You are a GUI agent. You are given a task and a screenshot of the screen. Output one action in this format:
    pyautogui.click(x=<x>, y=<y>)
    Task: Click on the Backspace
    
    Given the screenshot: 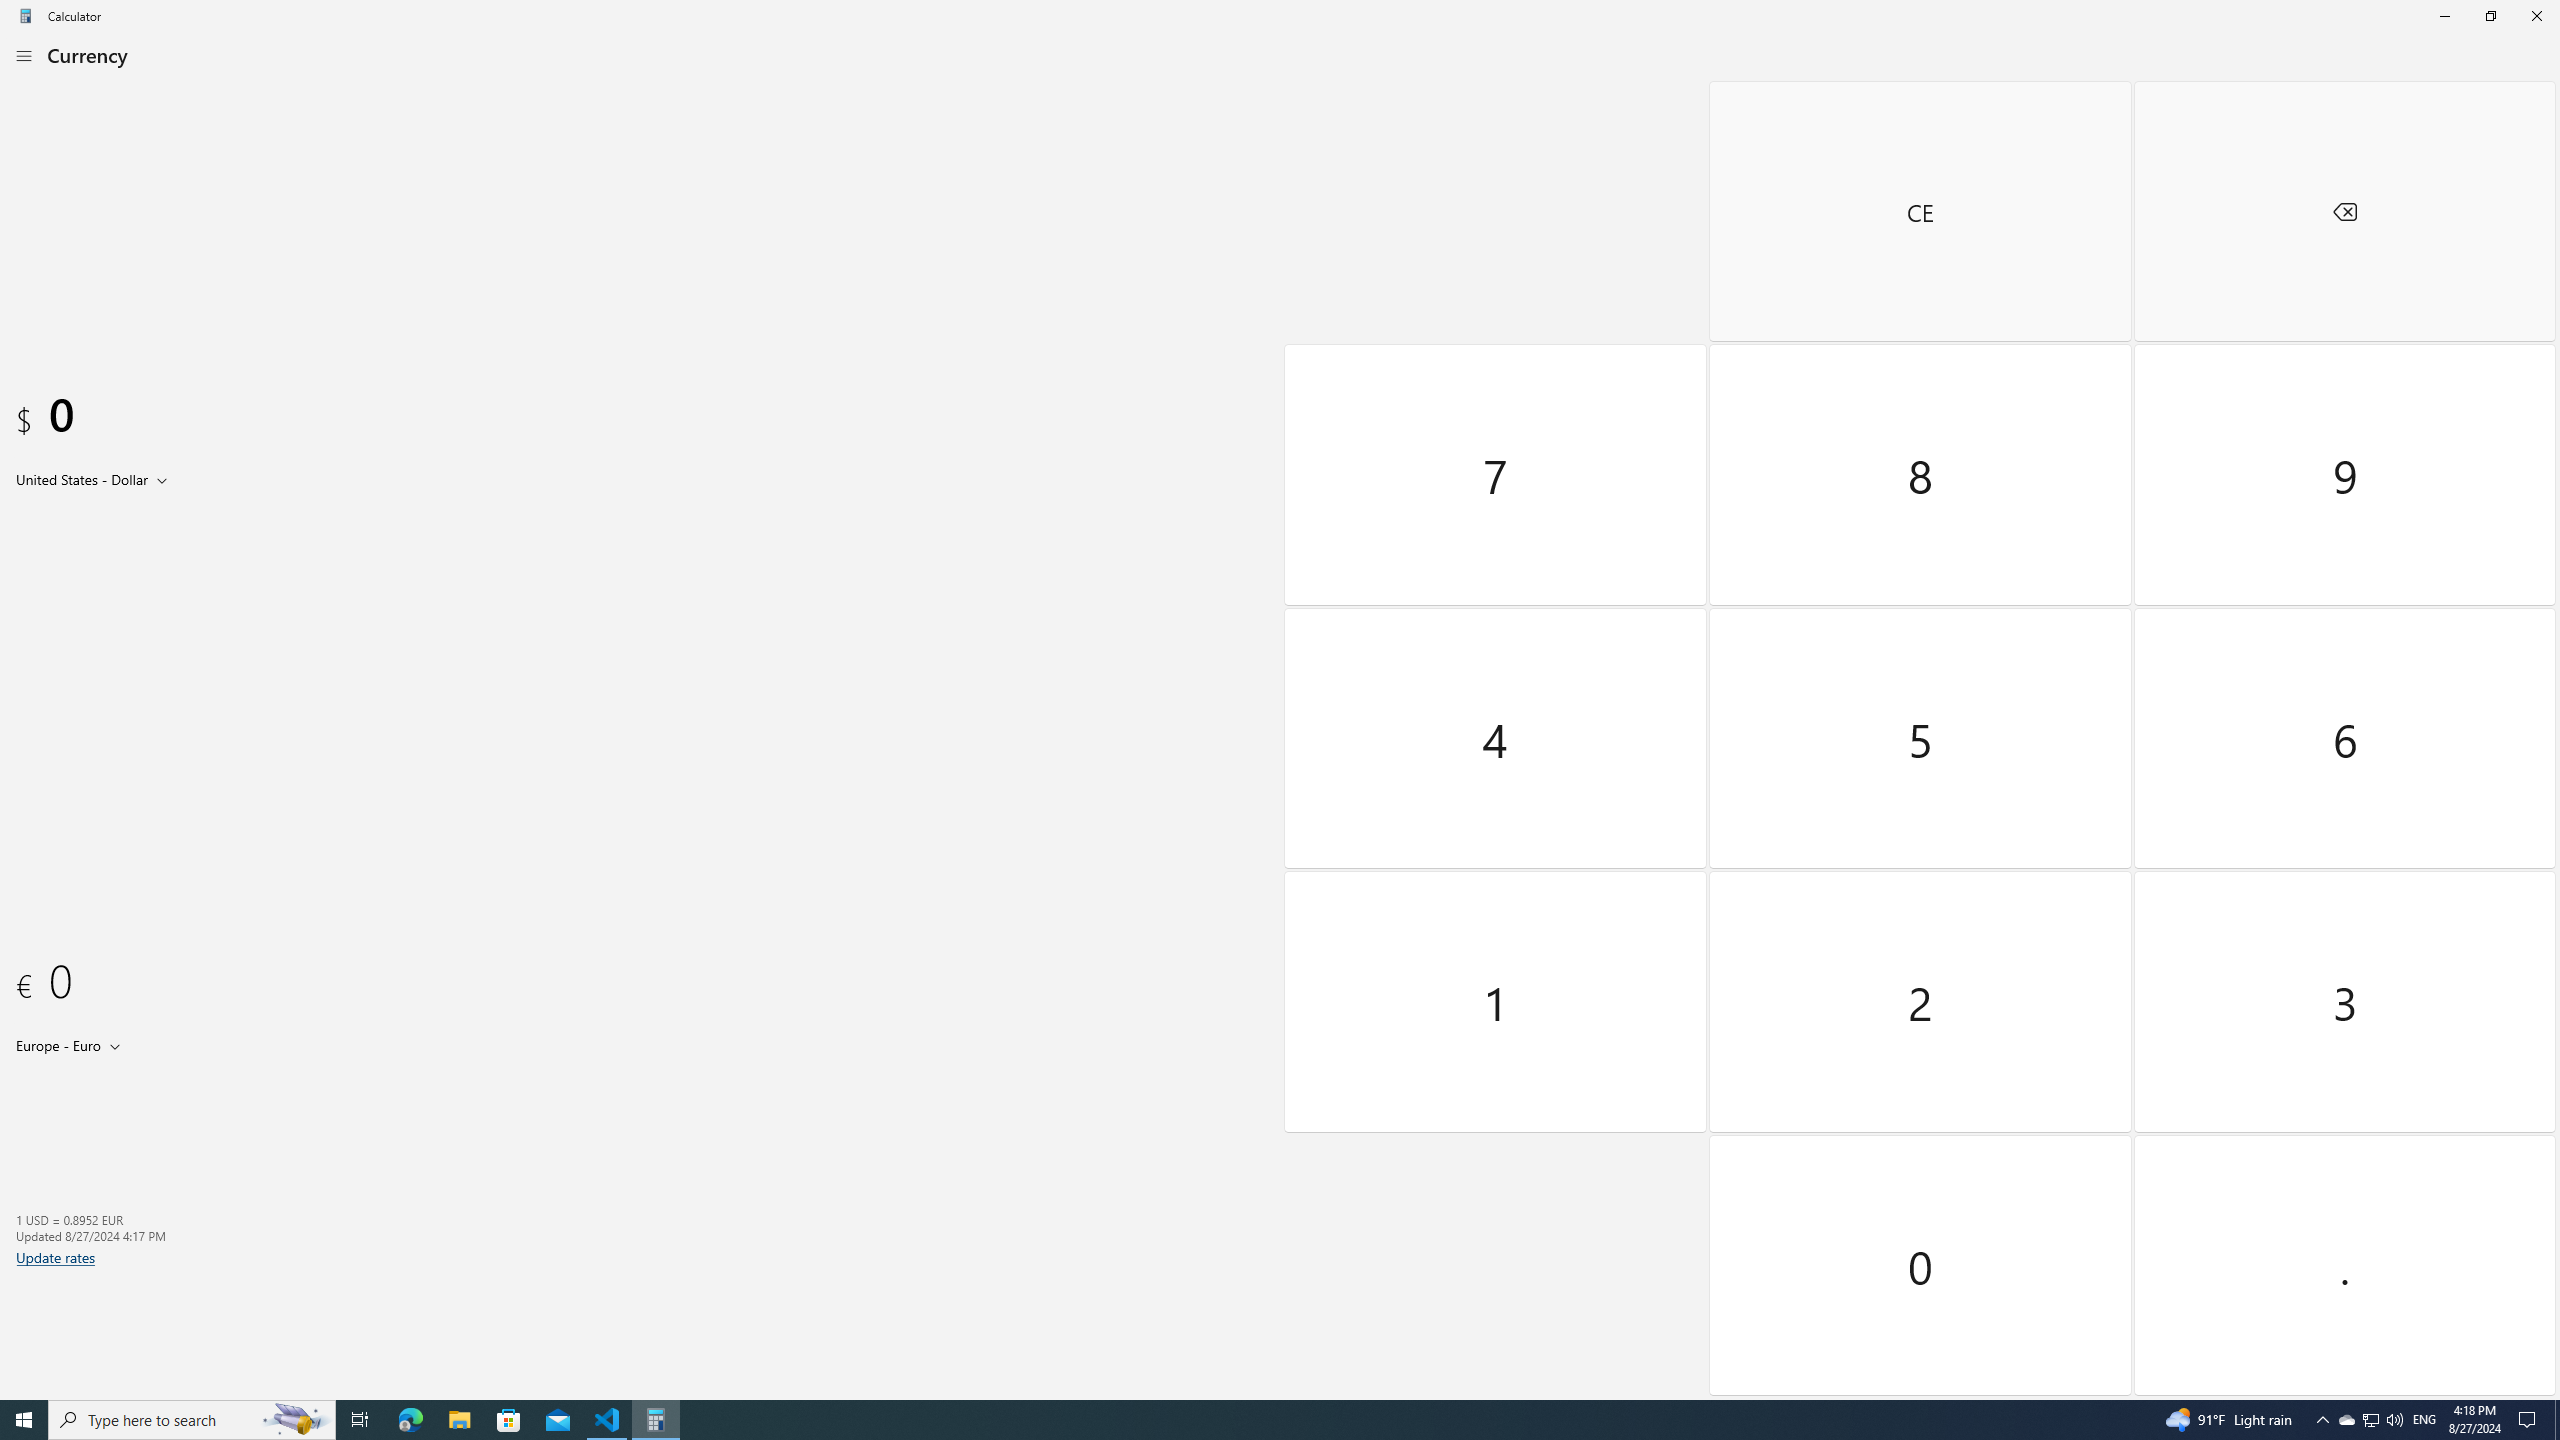 What is the action you would take?
    pyautogui.click(x=2344, y=211)
    